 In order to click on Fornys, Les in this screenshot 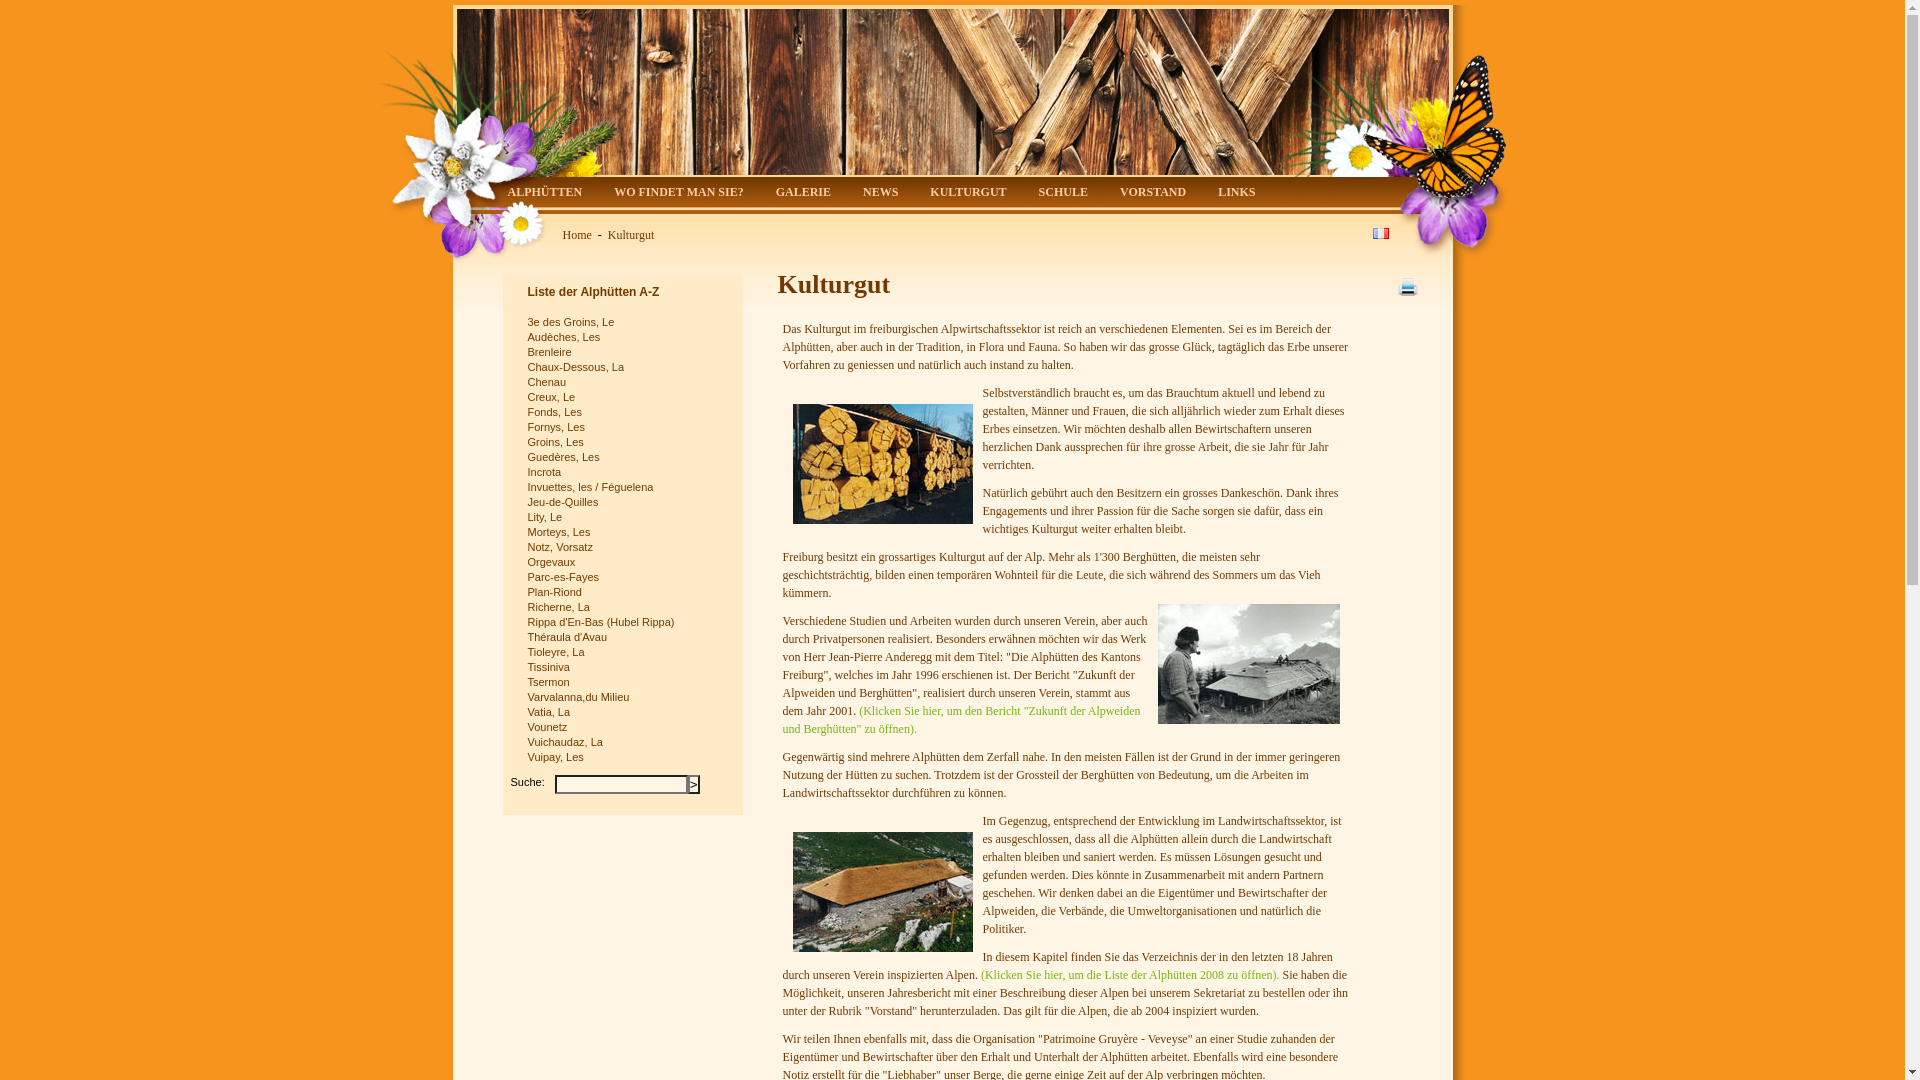, I will do `click(626, 428)`.